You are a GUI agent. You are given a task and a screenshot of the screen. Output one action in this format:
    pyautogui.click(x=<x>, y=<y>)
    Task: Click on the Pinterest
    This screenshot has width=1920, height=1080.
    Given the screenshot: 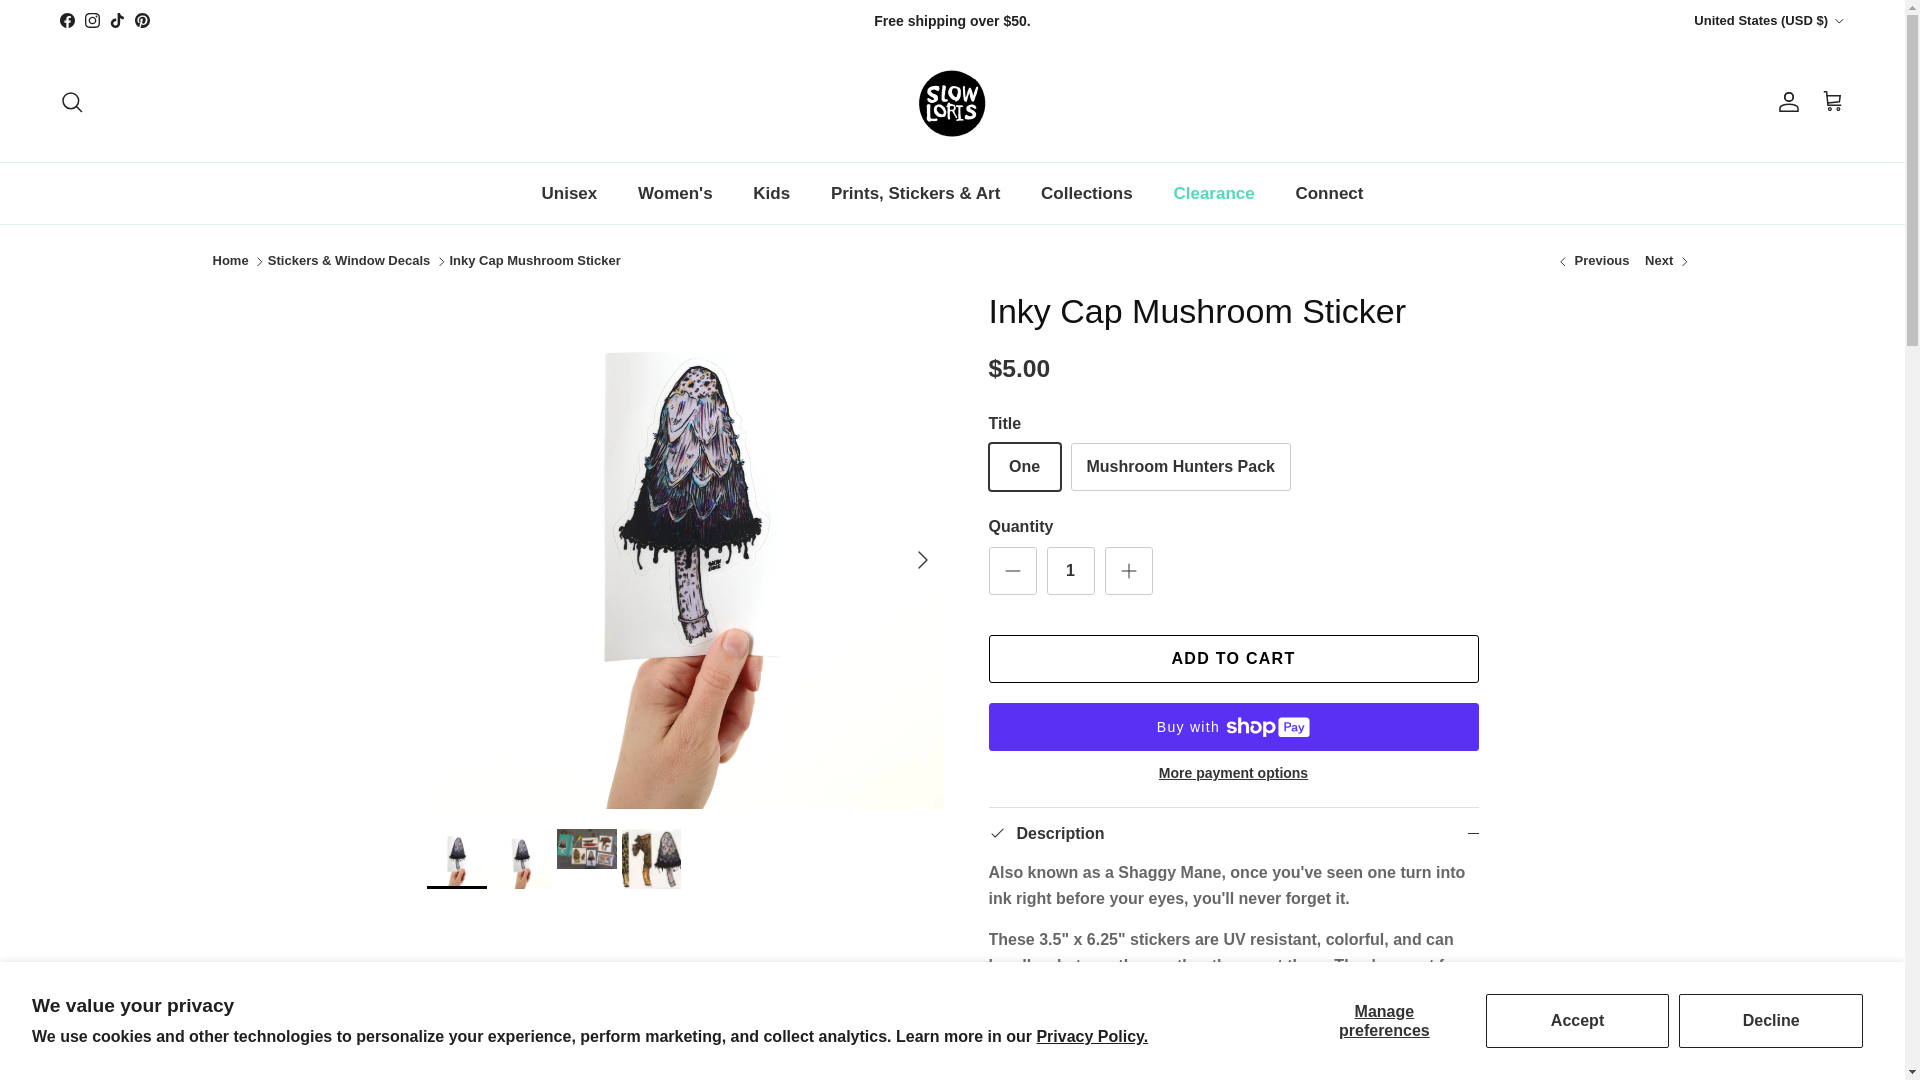 What is the action you would take?
    pyautogui.click(x=142, y=20)
    